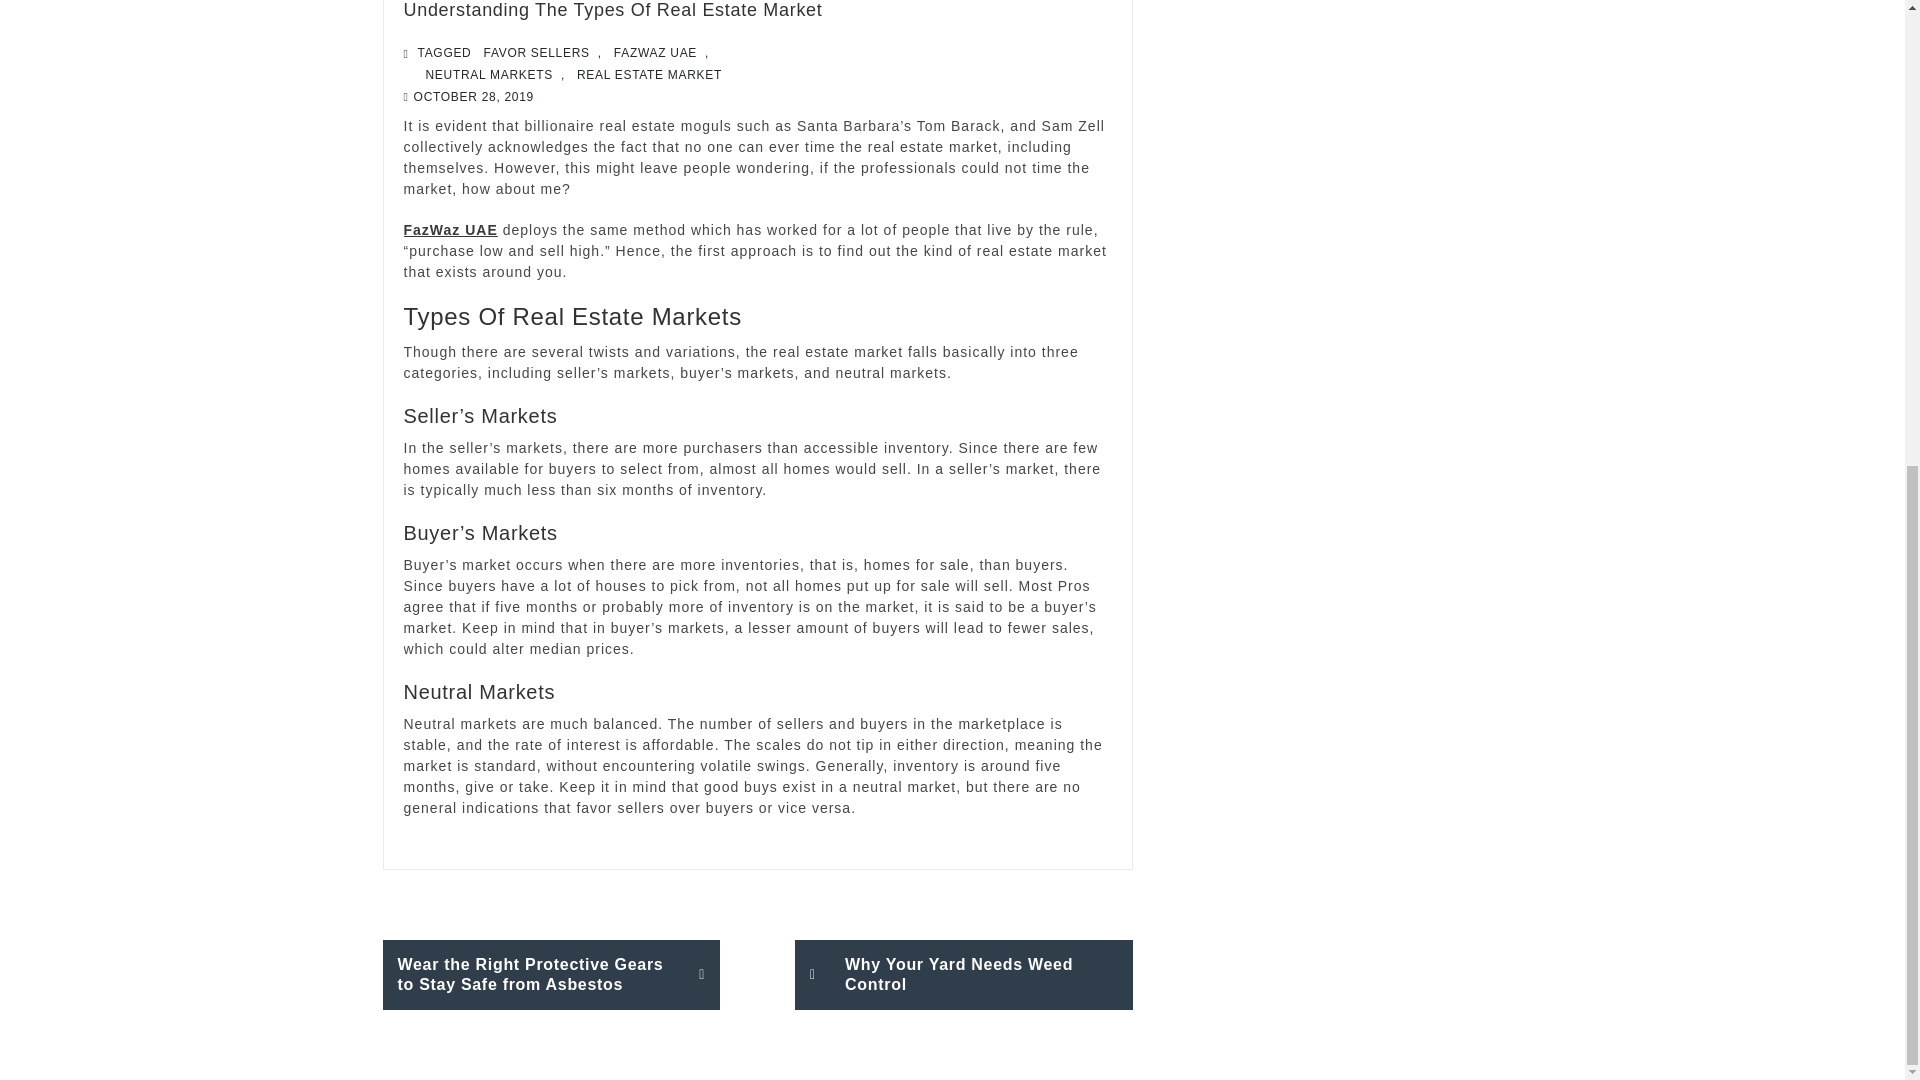 The image size is (1920, 1080). I want to click on REAL ESTATE MARKET, so click(648, 74).